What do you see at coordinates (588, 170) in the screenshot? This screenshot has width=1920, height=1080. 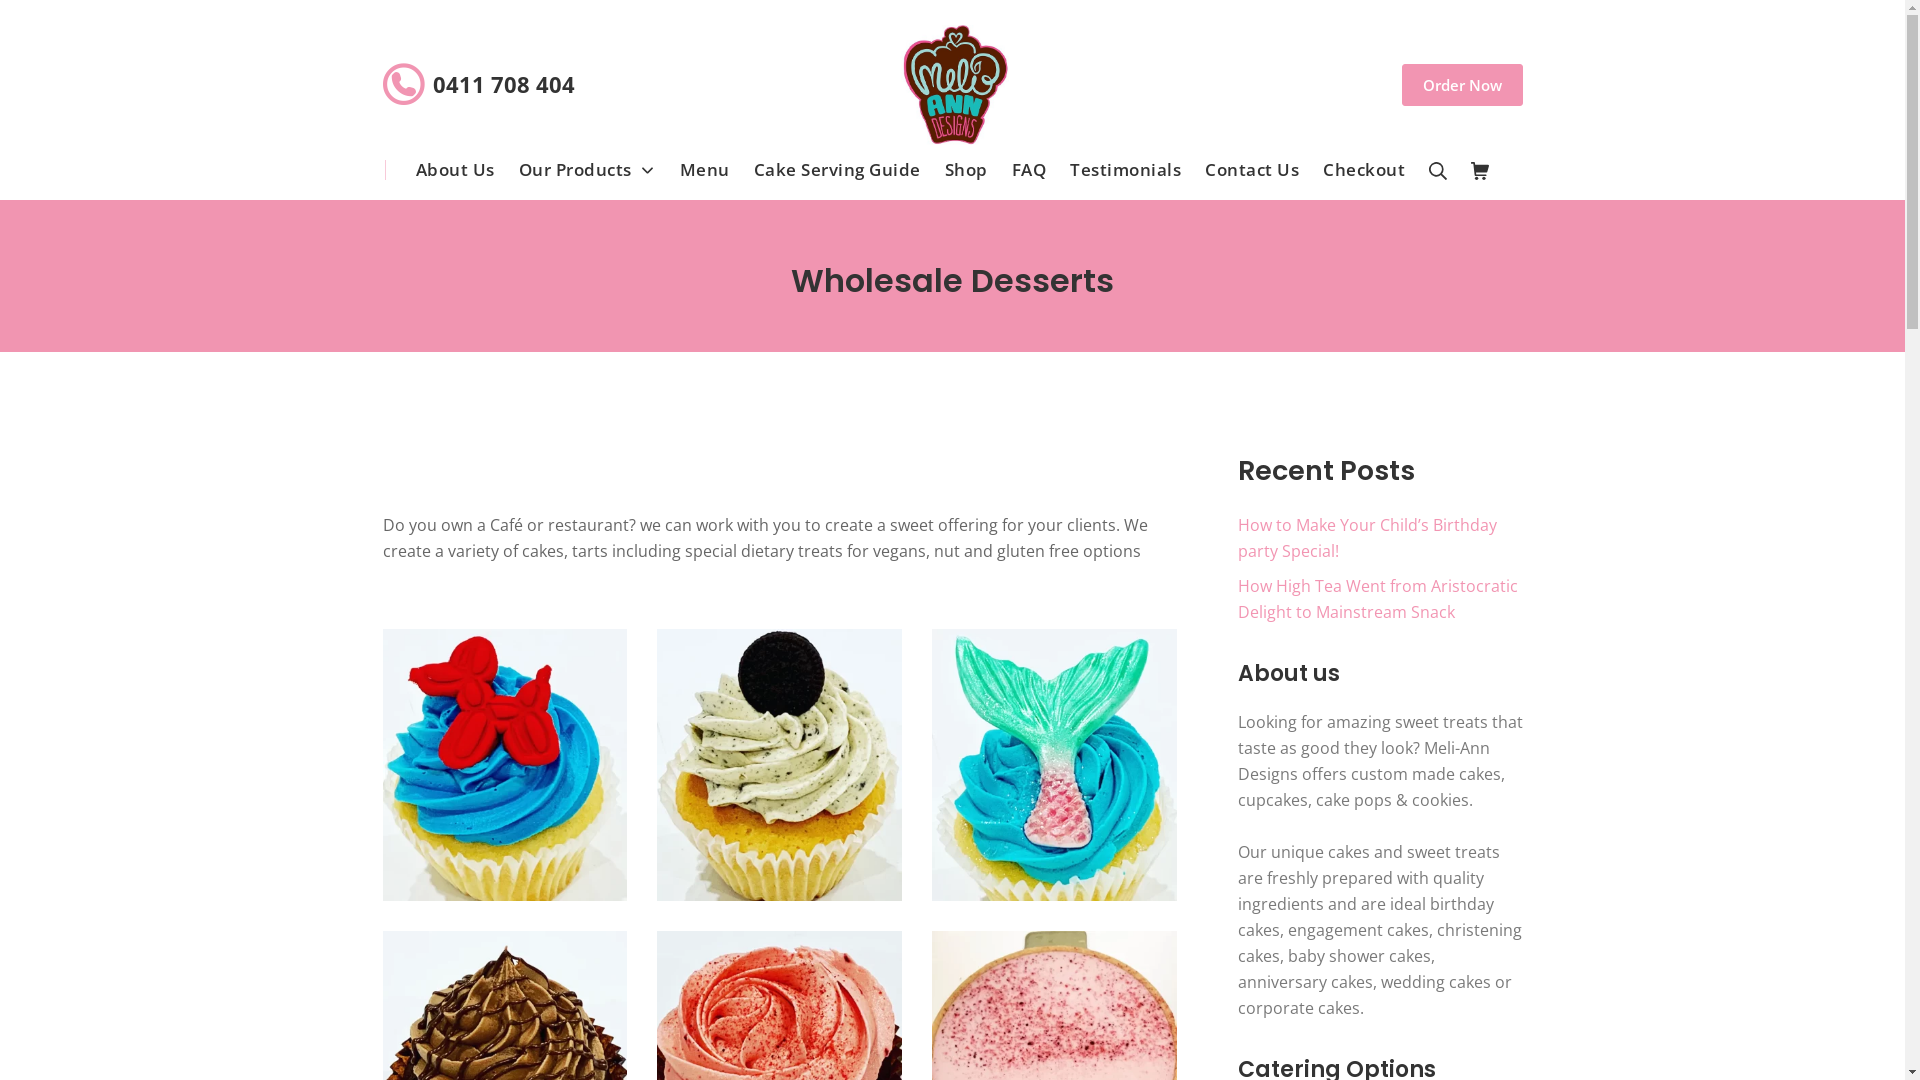 I see `Our Products` at bounding box center [588, 170].